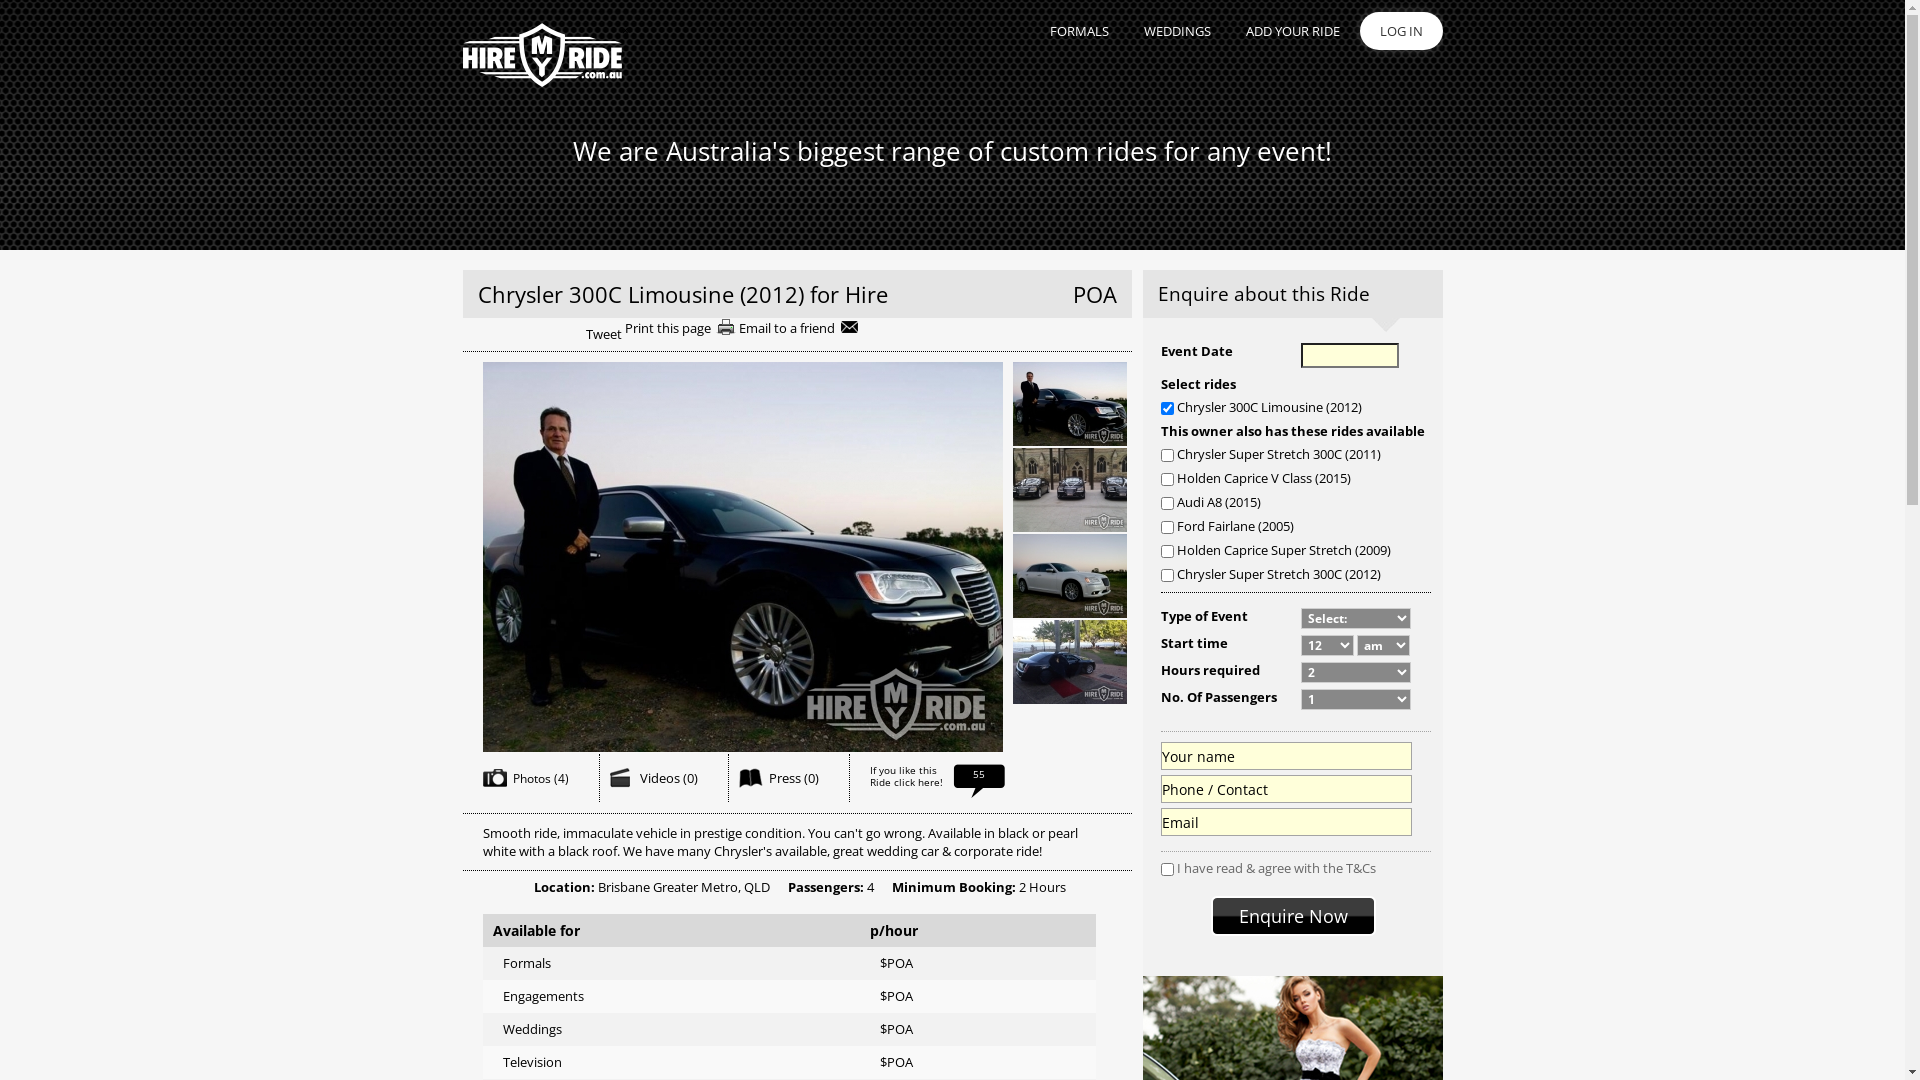  I want to click on Tweet, so click(604, 334).